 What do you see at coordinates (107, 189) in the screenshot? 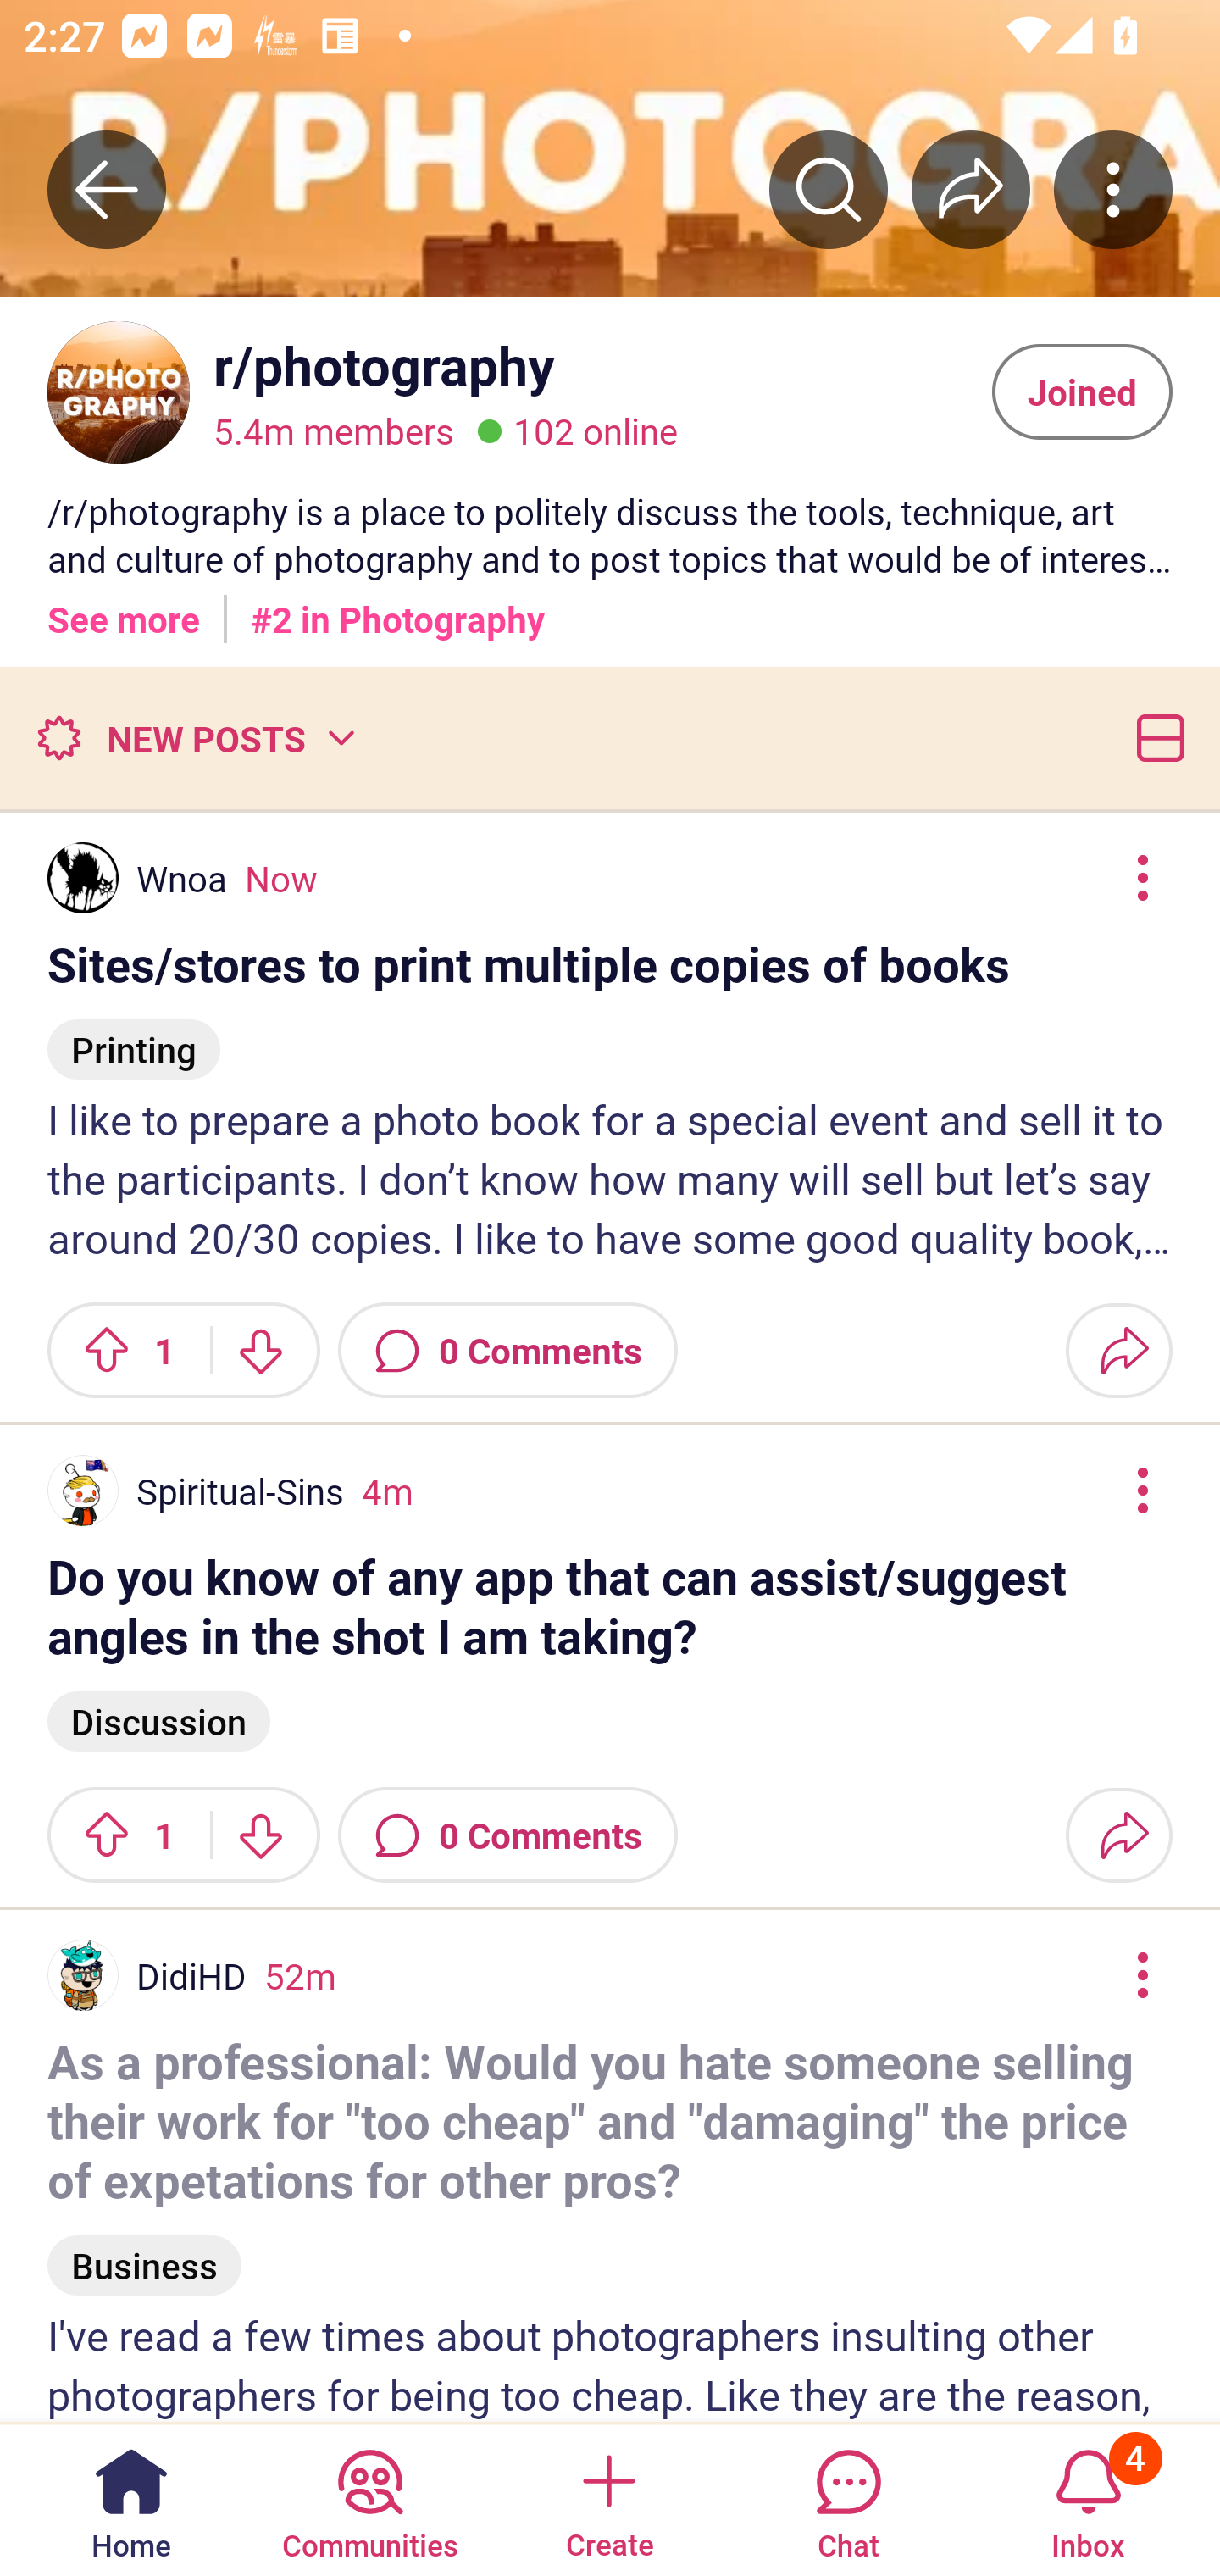
I see `Back` at bounding box center [107, 189].